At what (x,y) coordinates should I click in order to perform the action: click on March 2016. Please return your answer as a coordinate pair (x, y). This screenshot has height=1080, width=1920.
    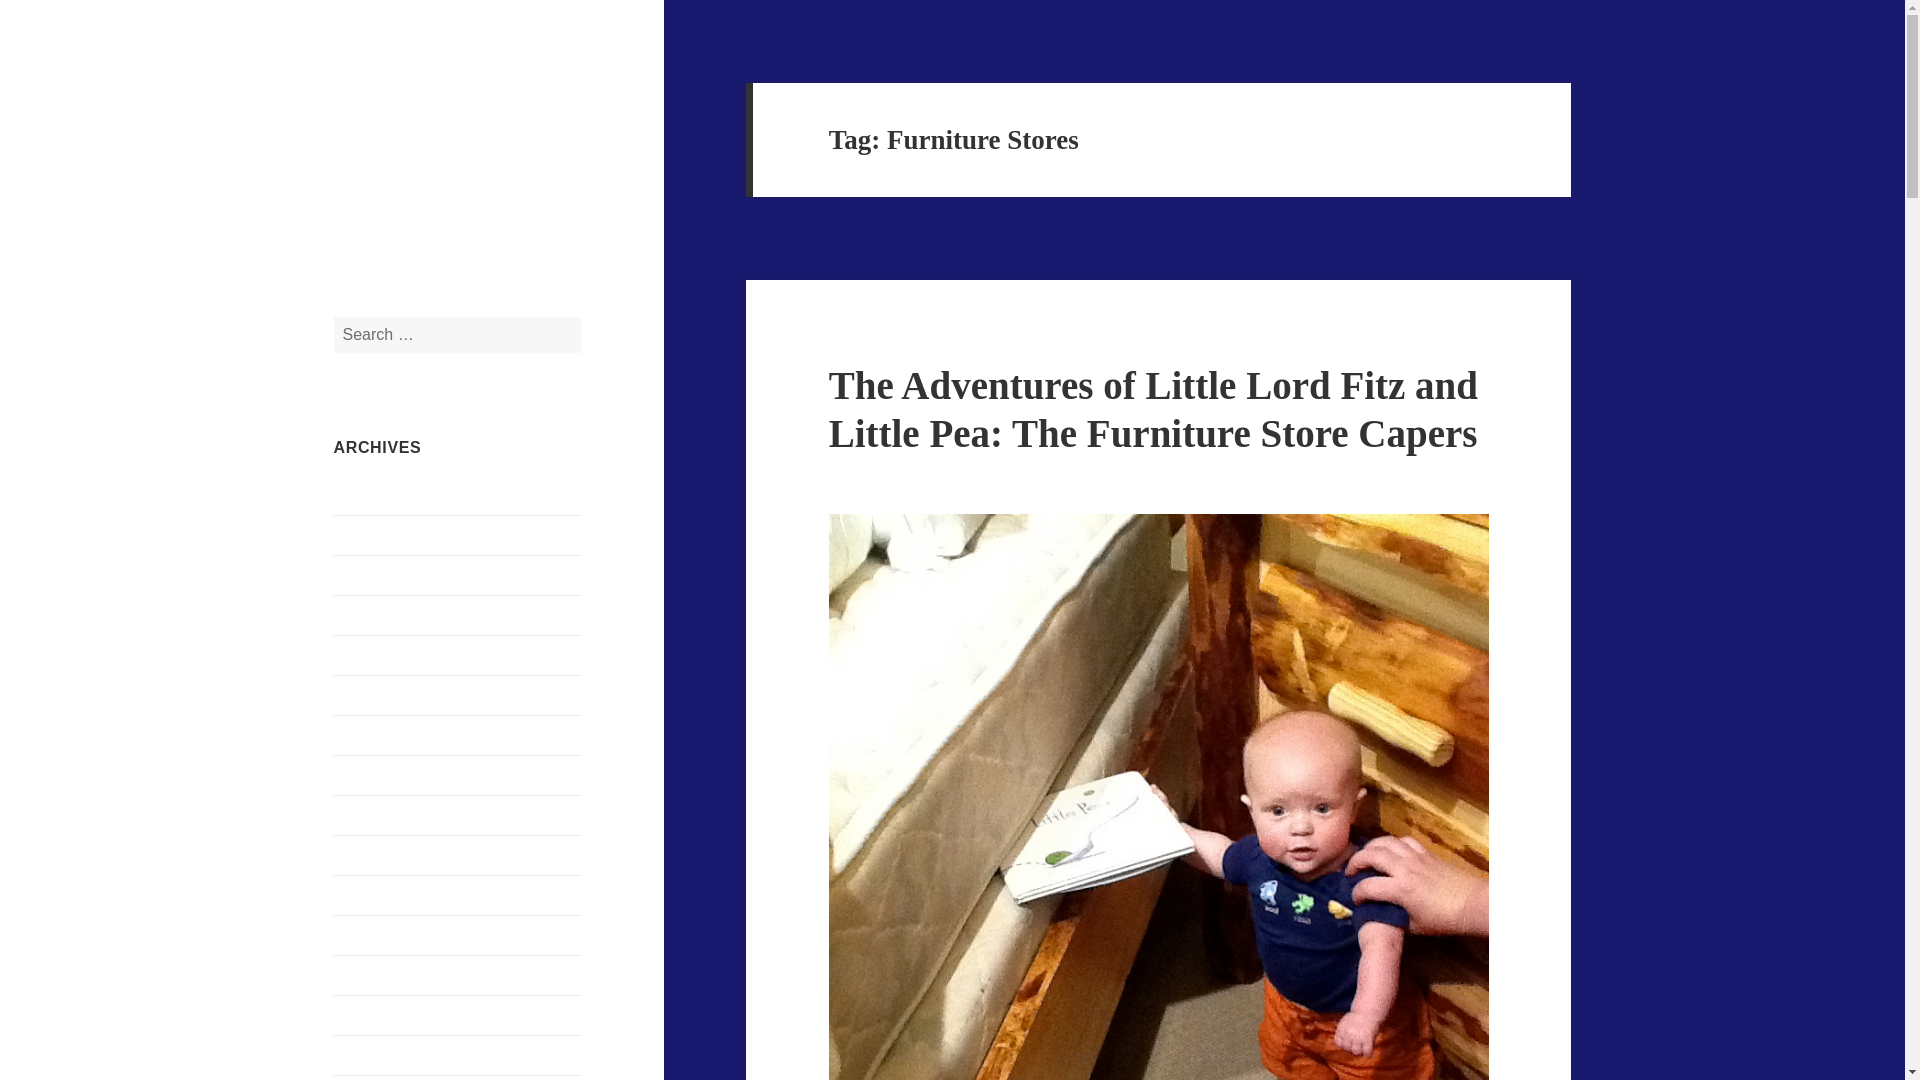
    Looking at the image, I should click on (373, 655).